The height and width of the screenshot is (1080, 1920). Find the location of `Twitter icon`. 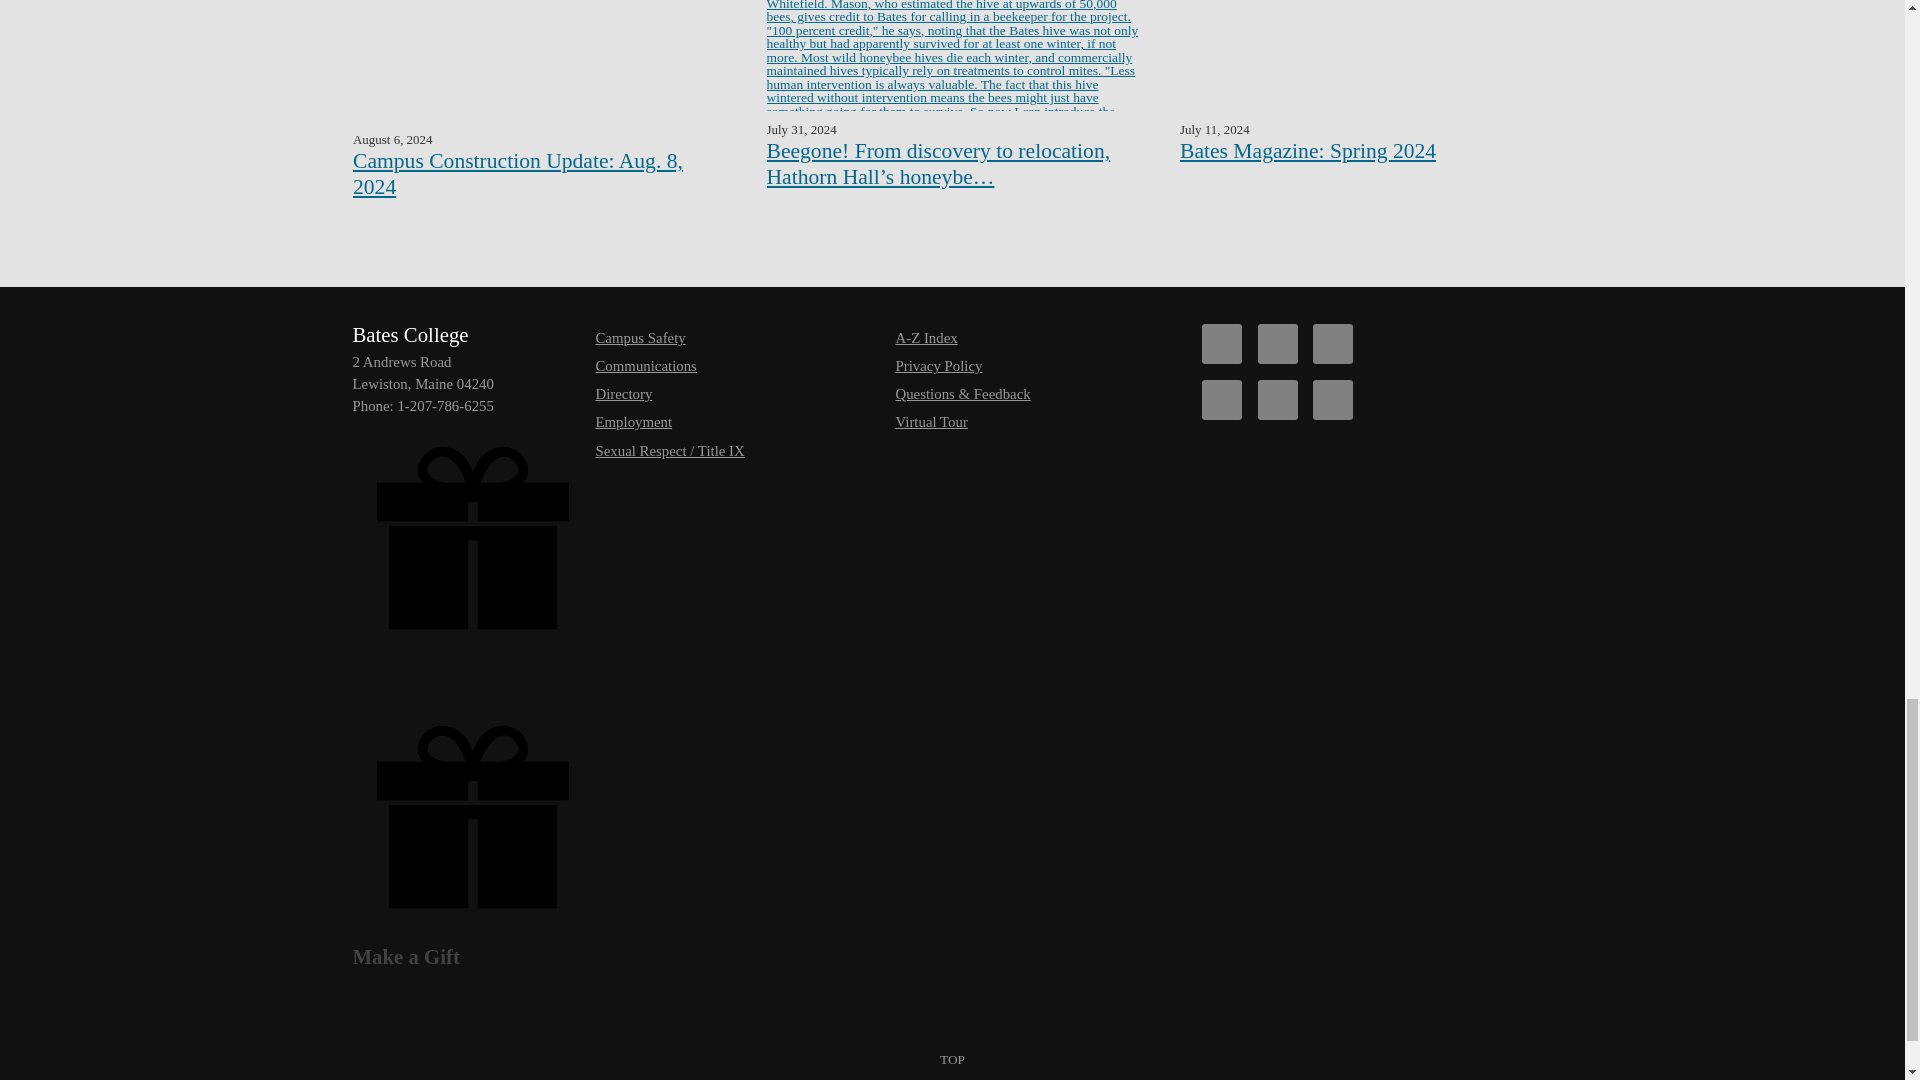

Twitter icon is located at coordinates (1277, 344).